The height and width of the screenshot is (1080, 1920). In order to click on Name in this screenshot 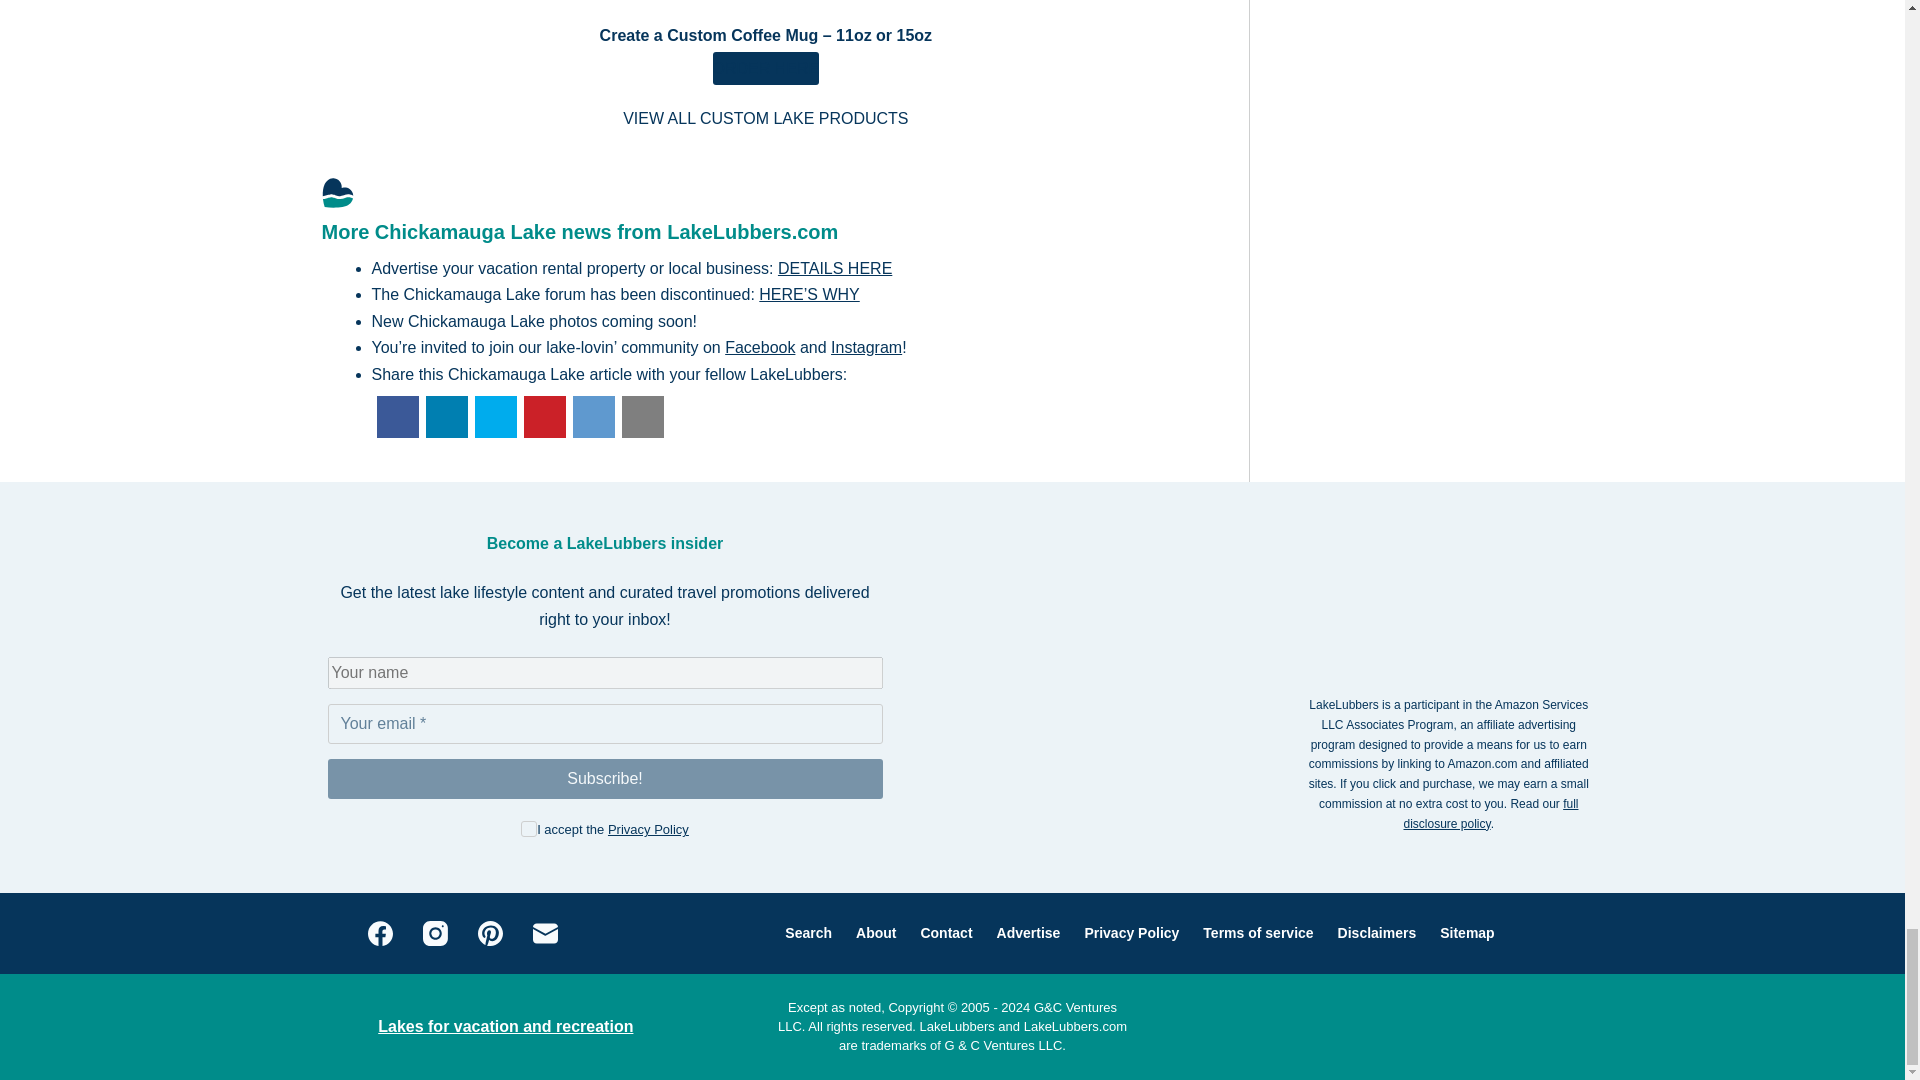, I will do `click(606, 672)`.